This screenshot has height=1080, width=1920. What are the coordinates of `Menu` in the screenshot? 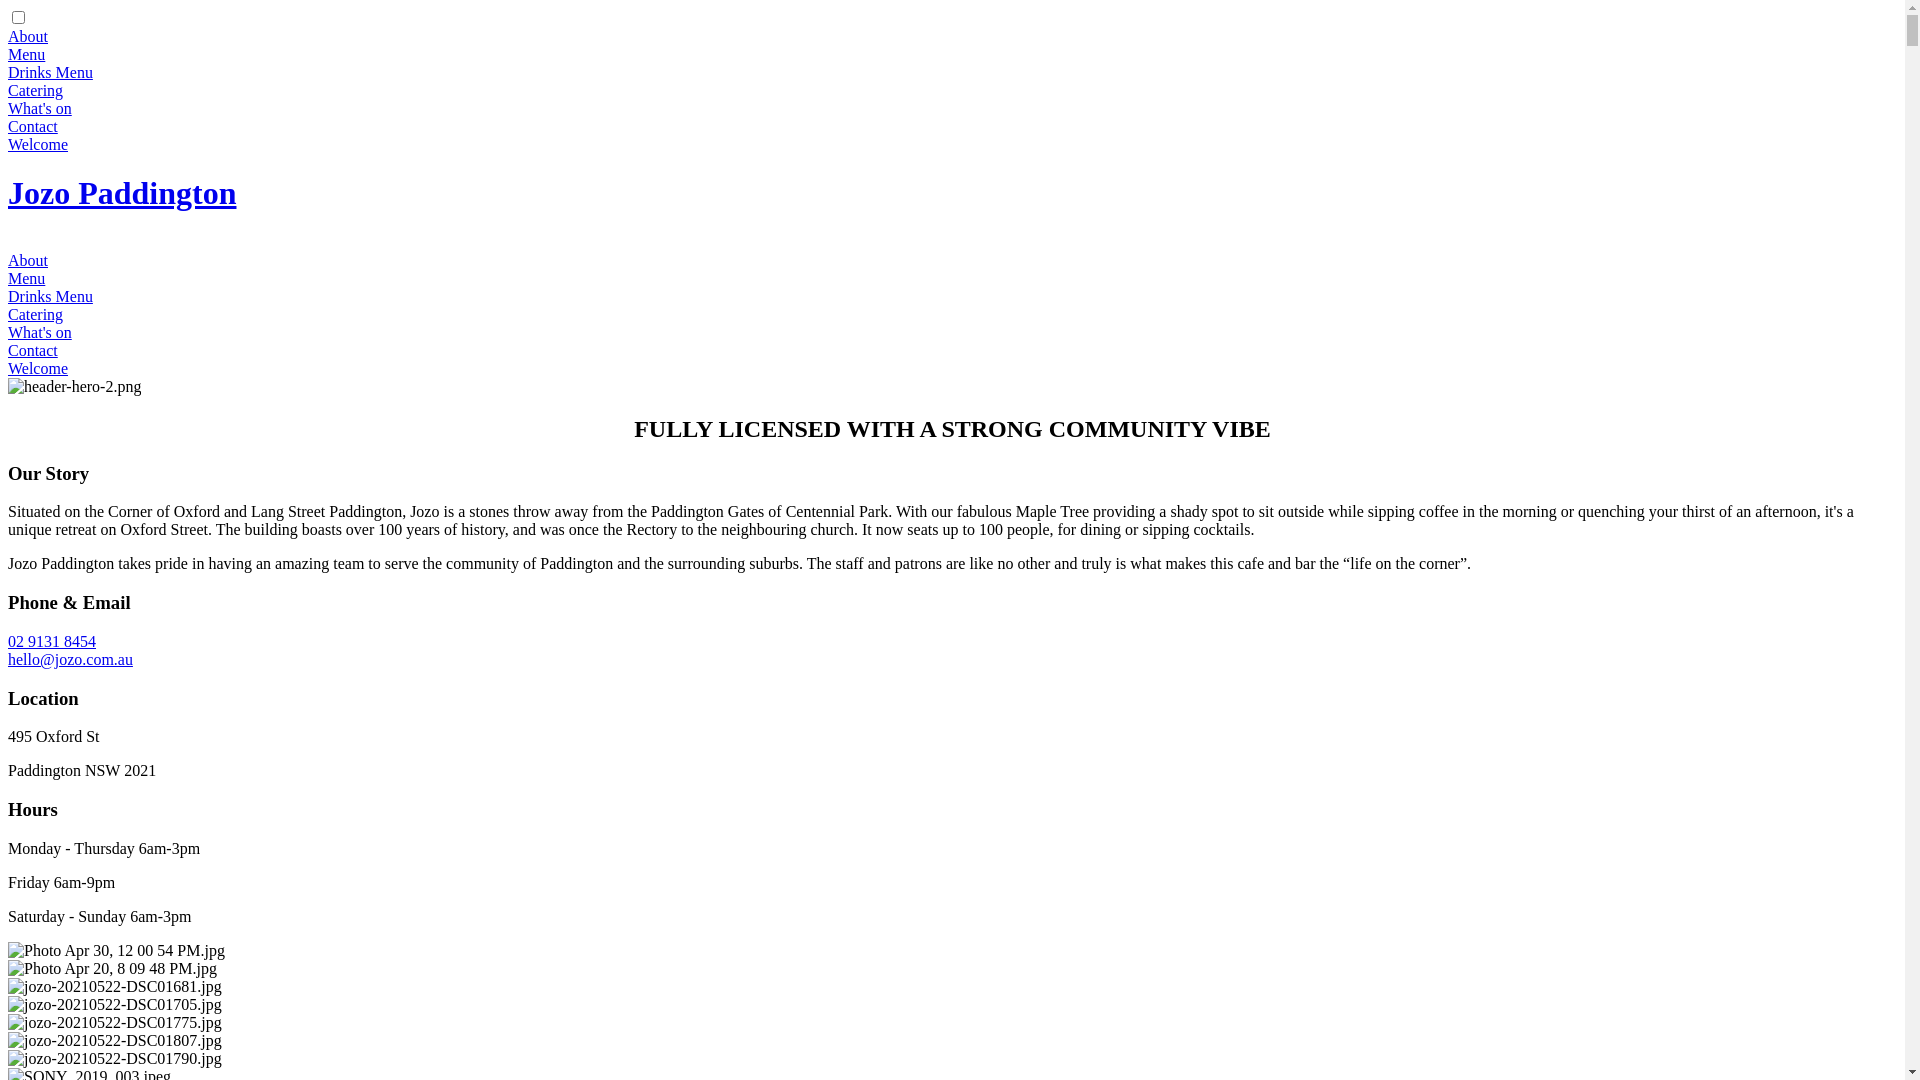 It's located at (26, 278).